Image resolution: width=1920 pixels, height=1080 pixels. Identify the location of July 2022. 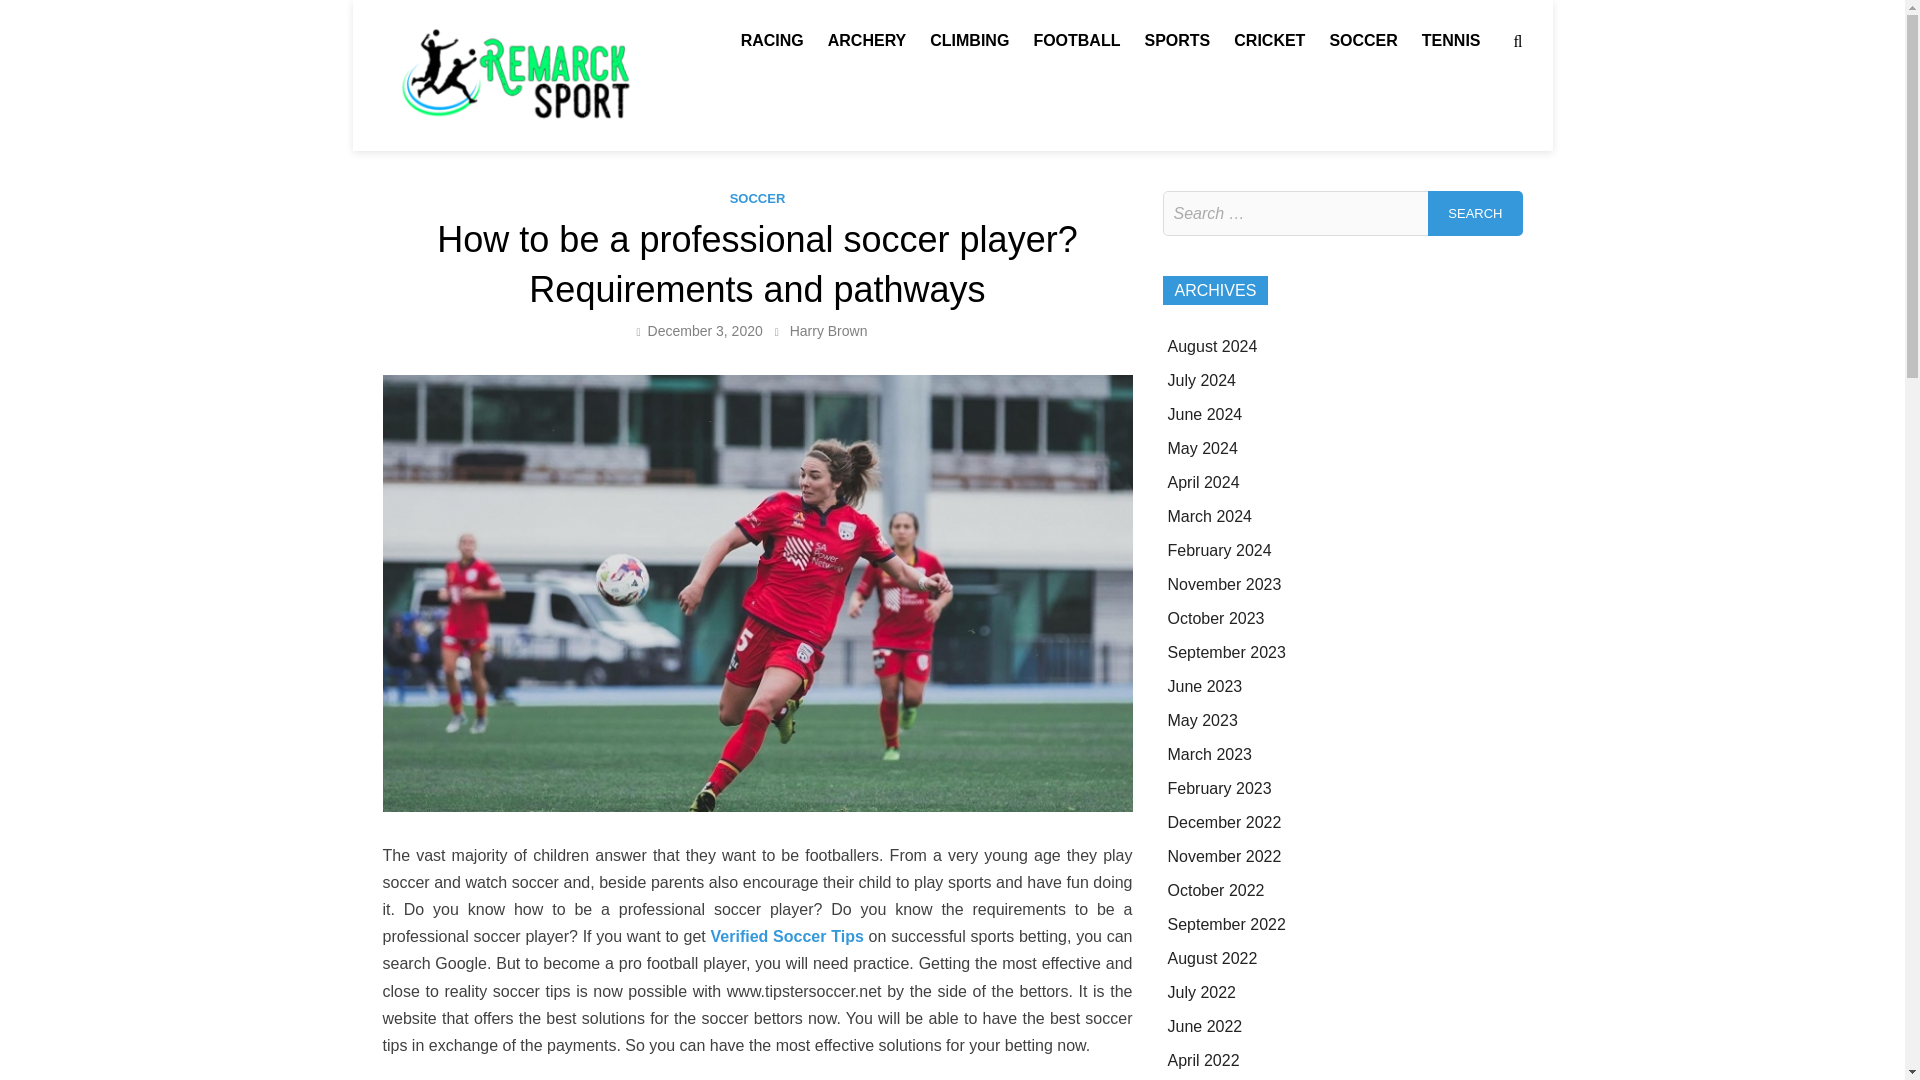
(1202, 992).